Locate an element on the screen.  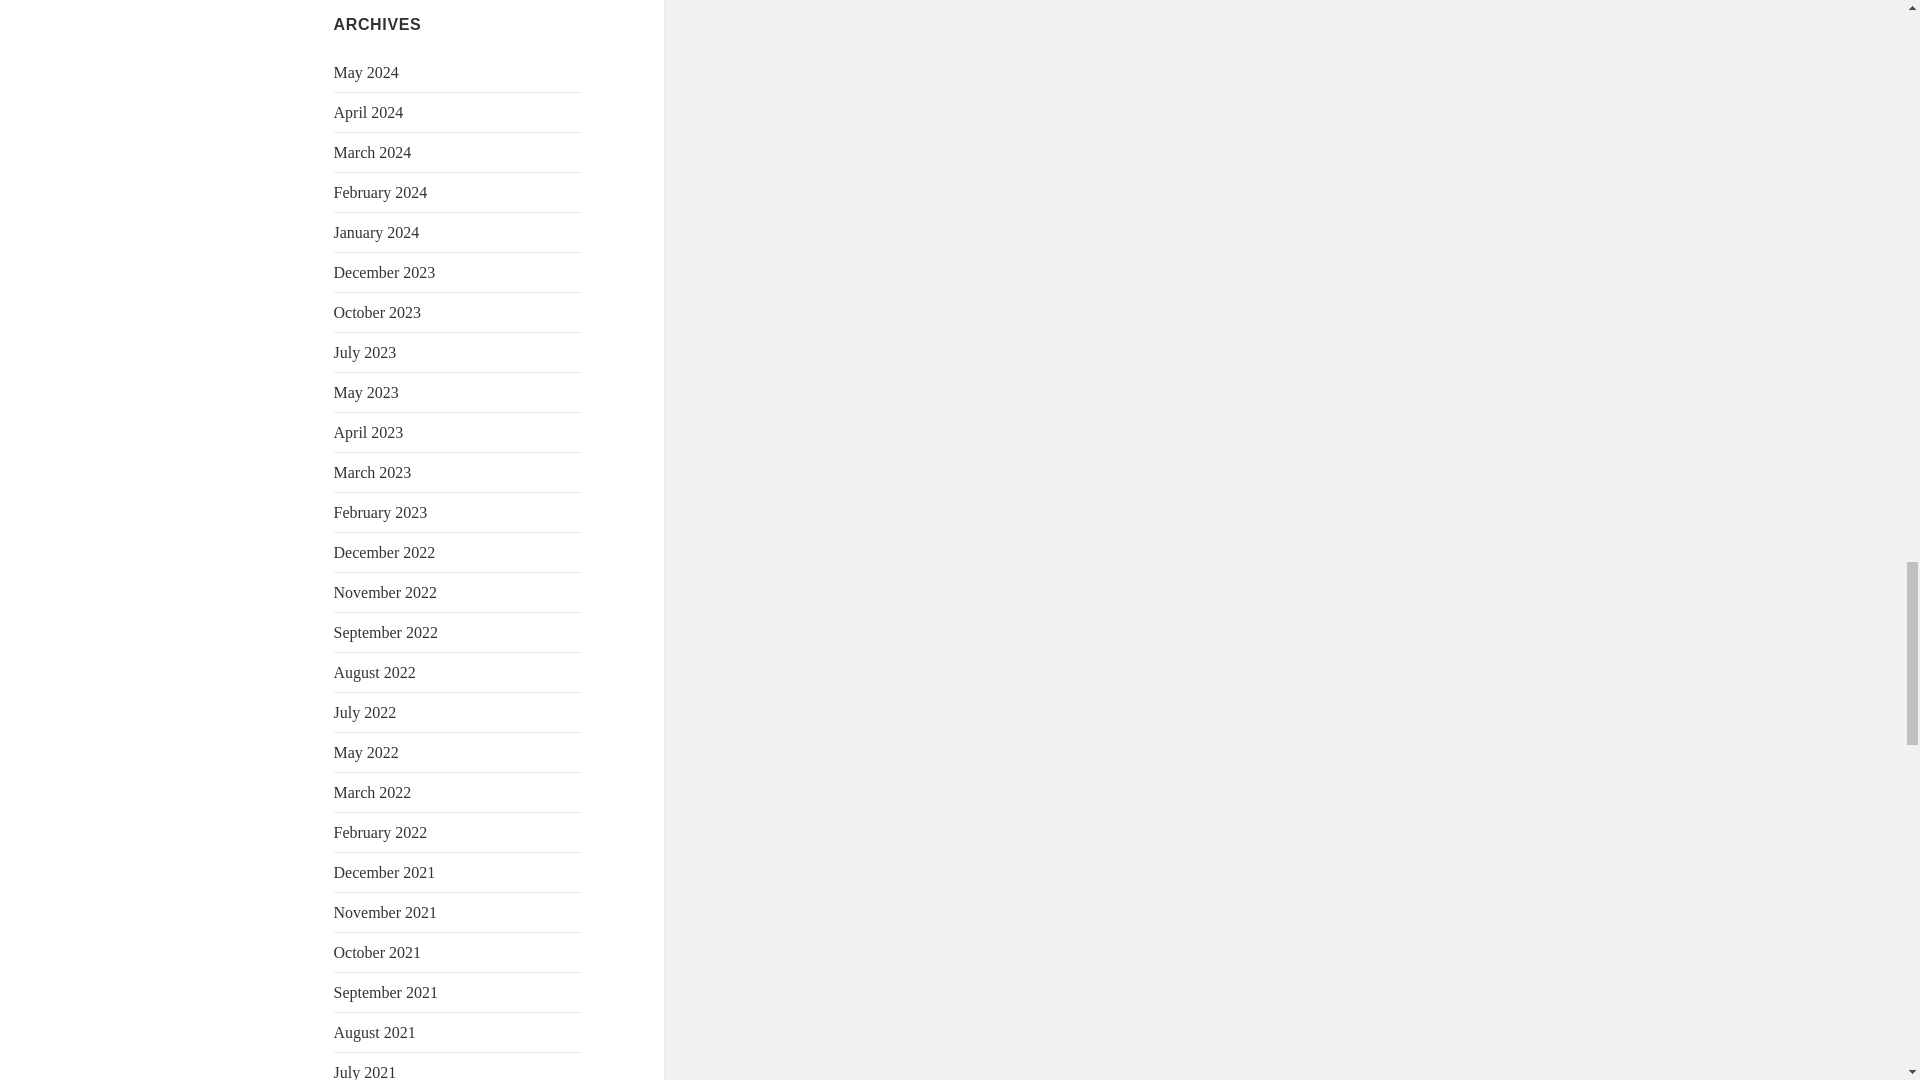
February 2023 is located at coordinates (381, 512).